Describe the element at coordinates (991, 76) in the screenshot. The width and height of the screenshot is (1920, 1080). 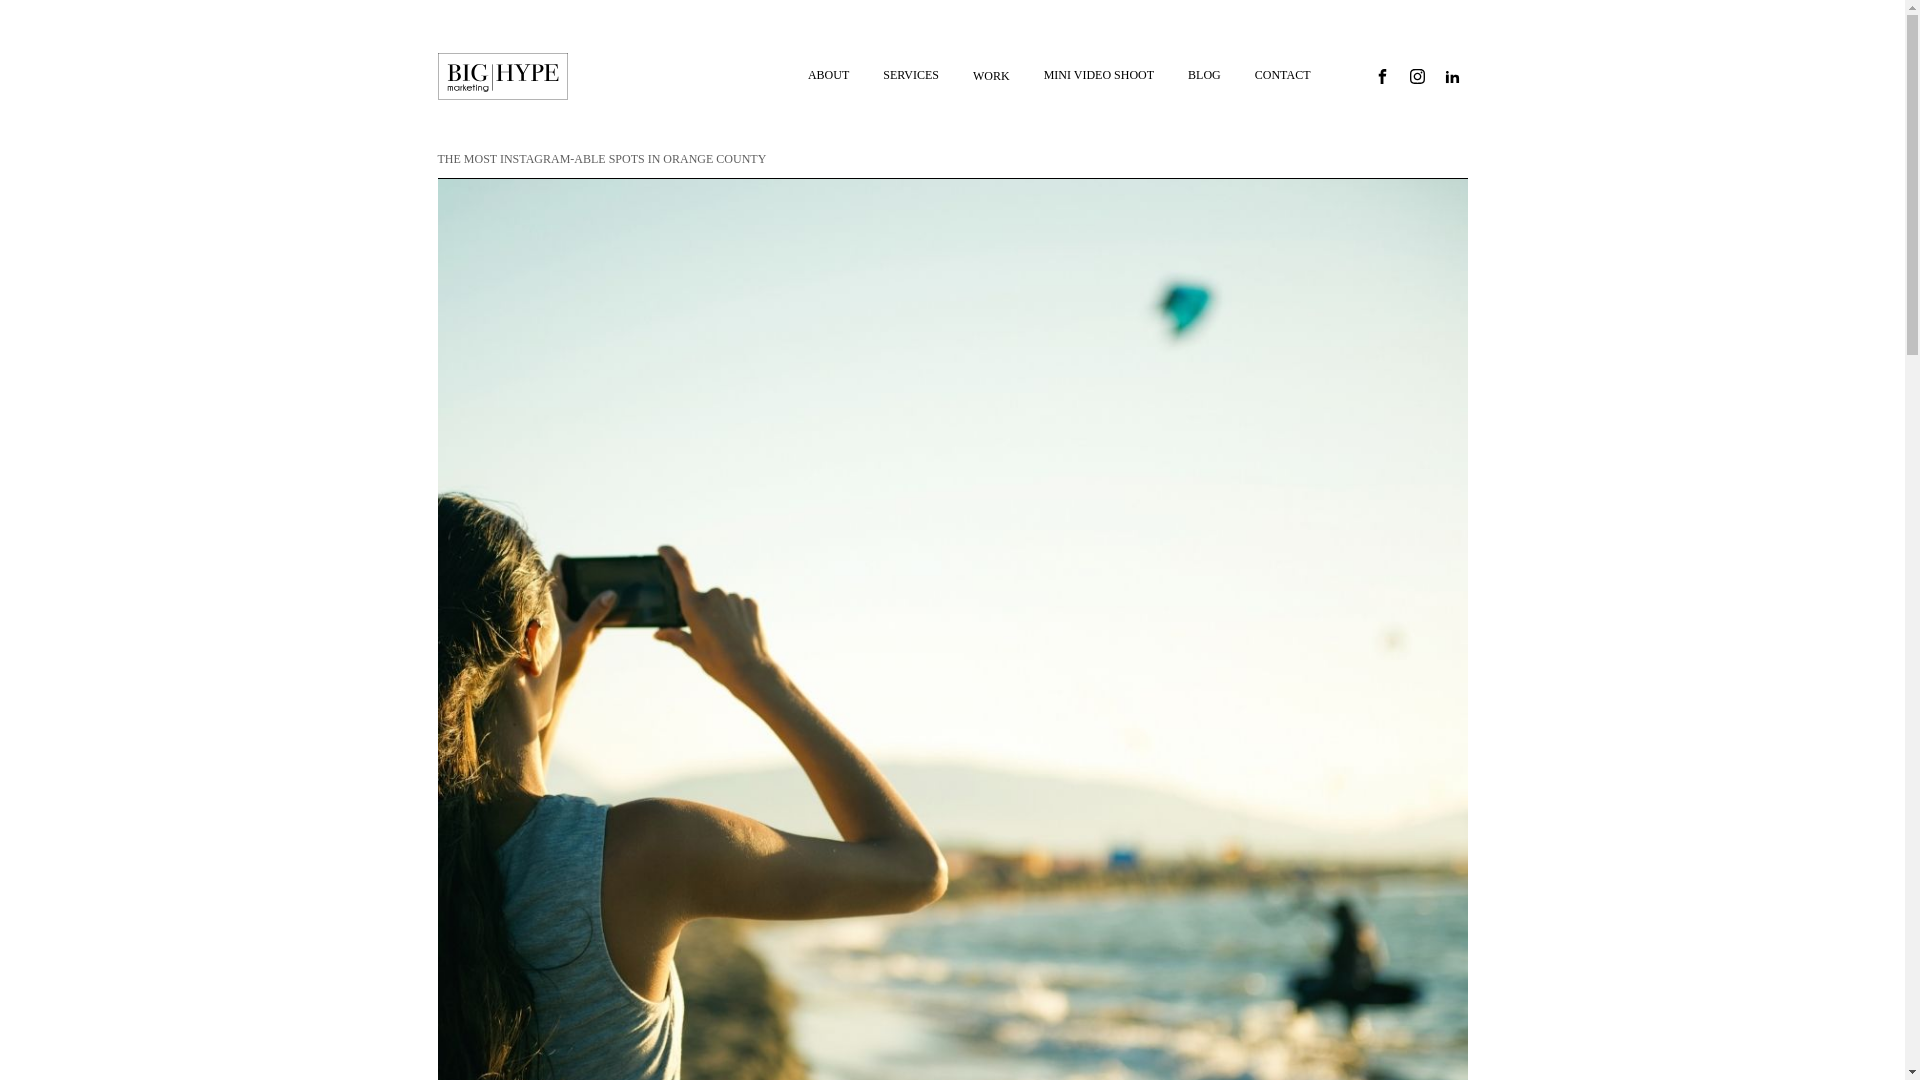
I see `WORK` at that location.